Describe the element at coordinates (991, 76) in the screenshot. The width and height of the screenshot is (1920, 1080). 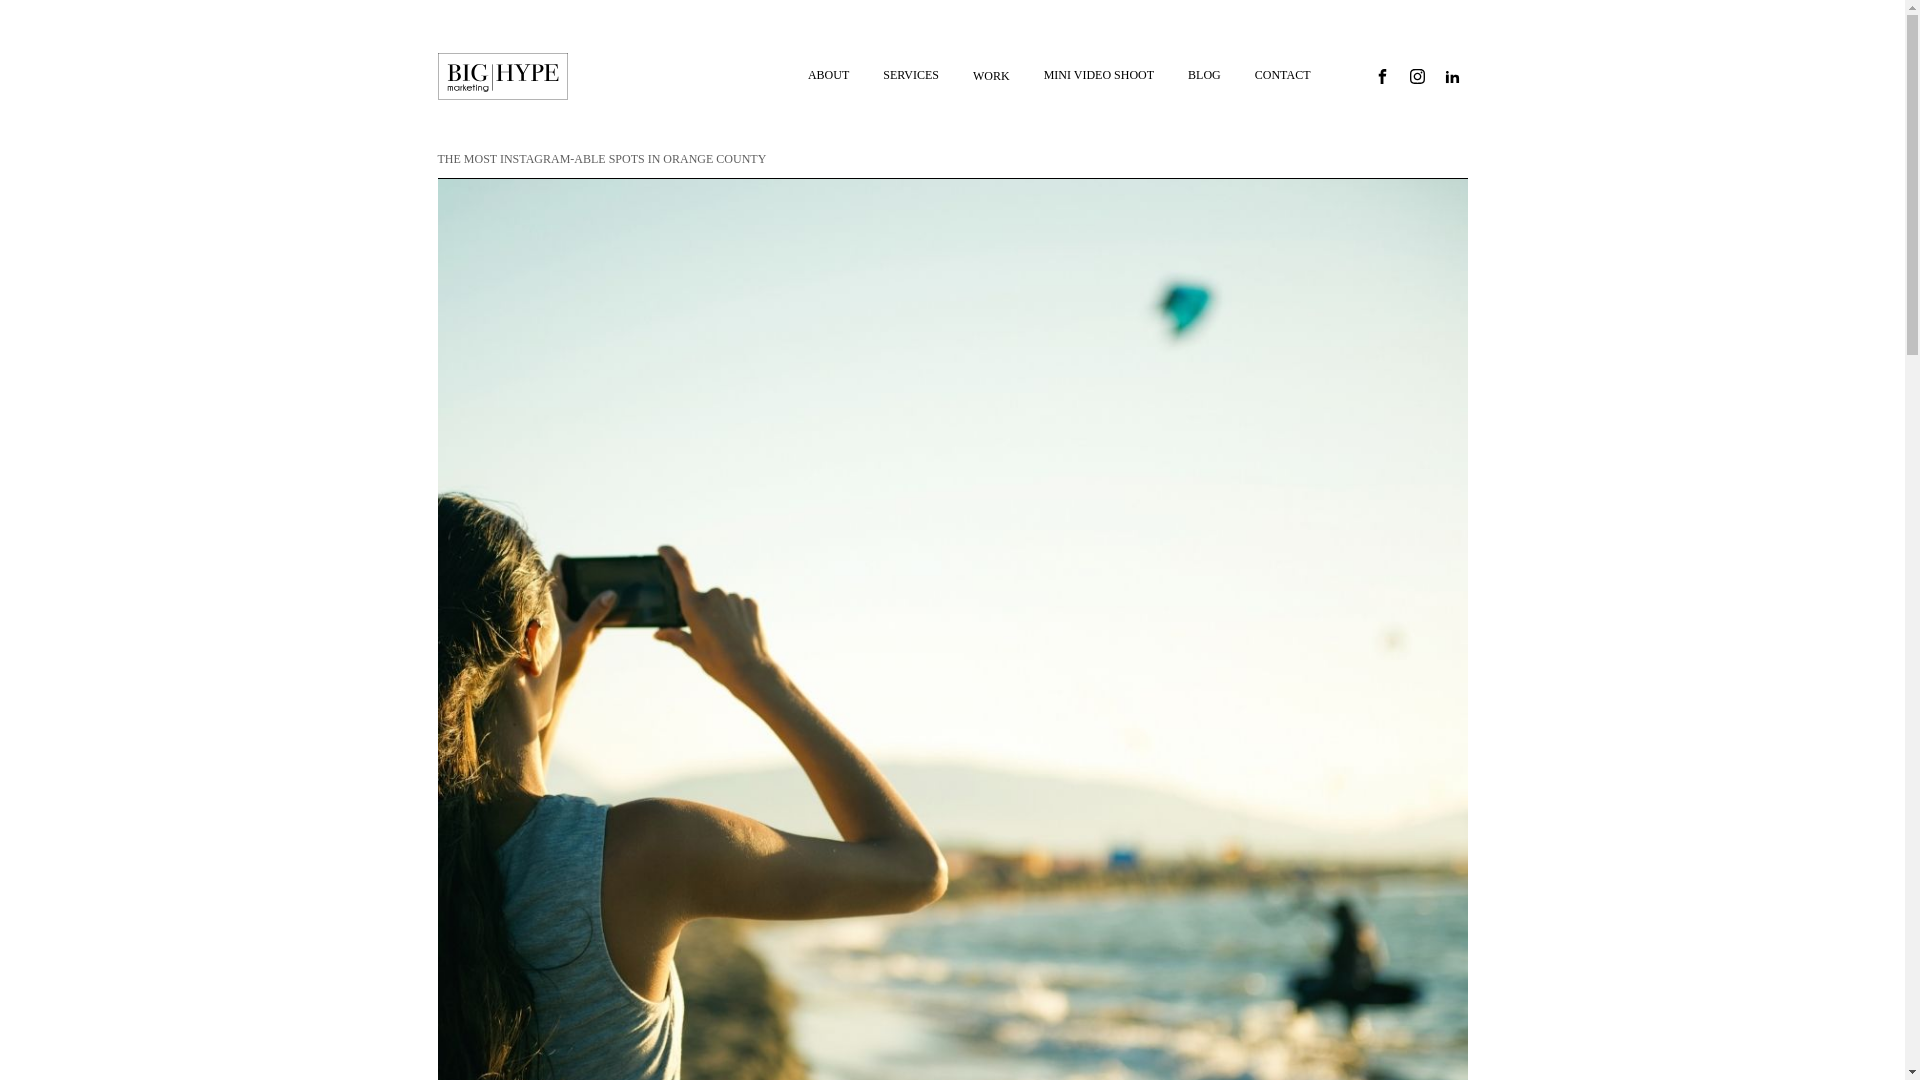
I see `WORK` at that location.